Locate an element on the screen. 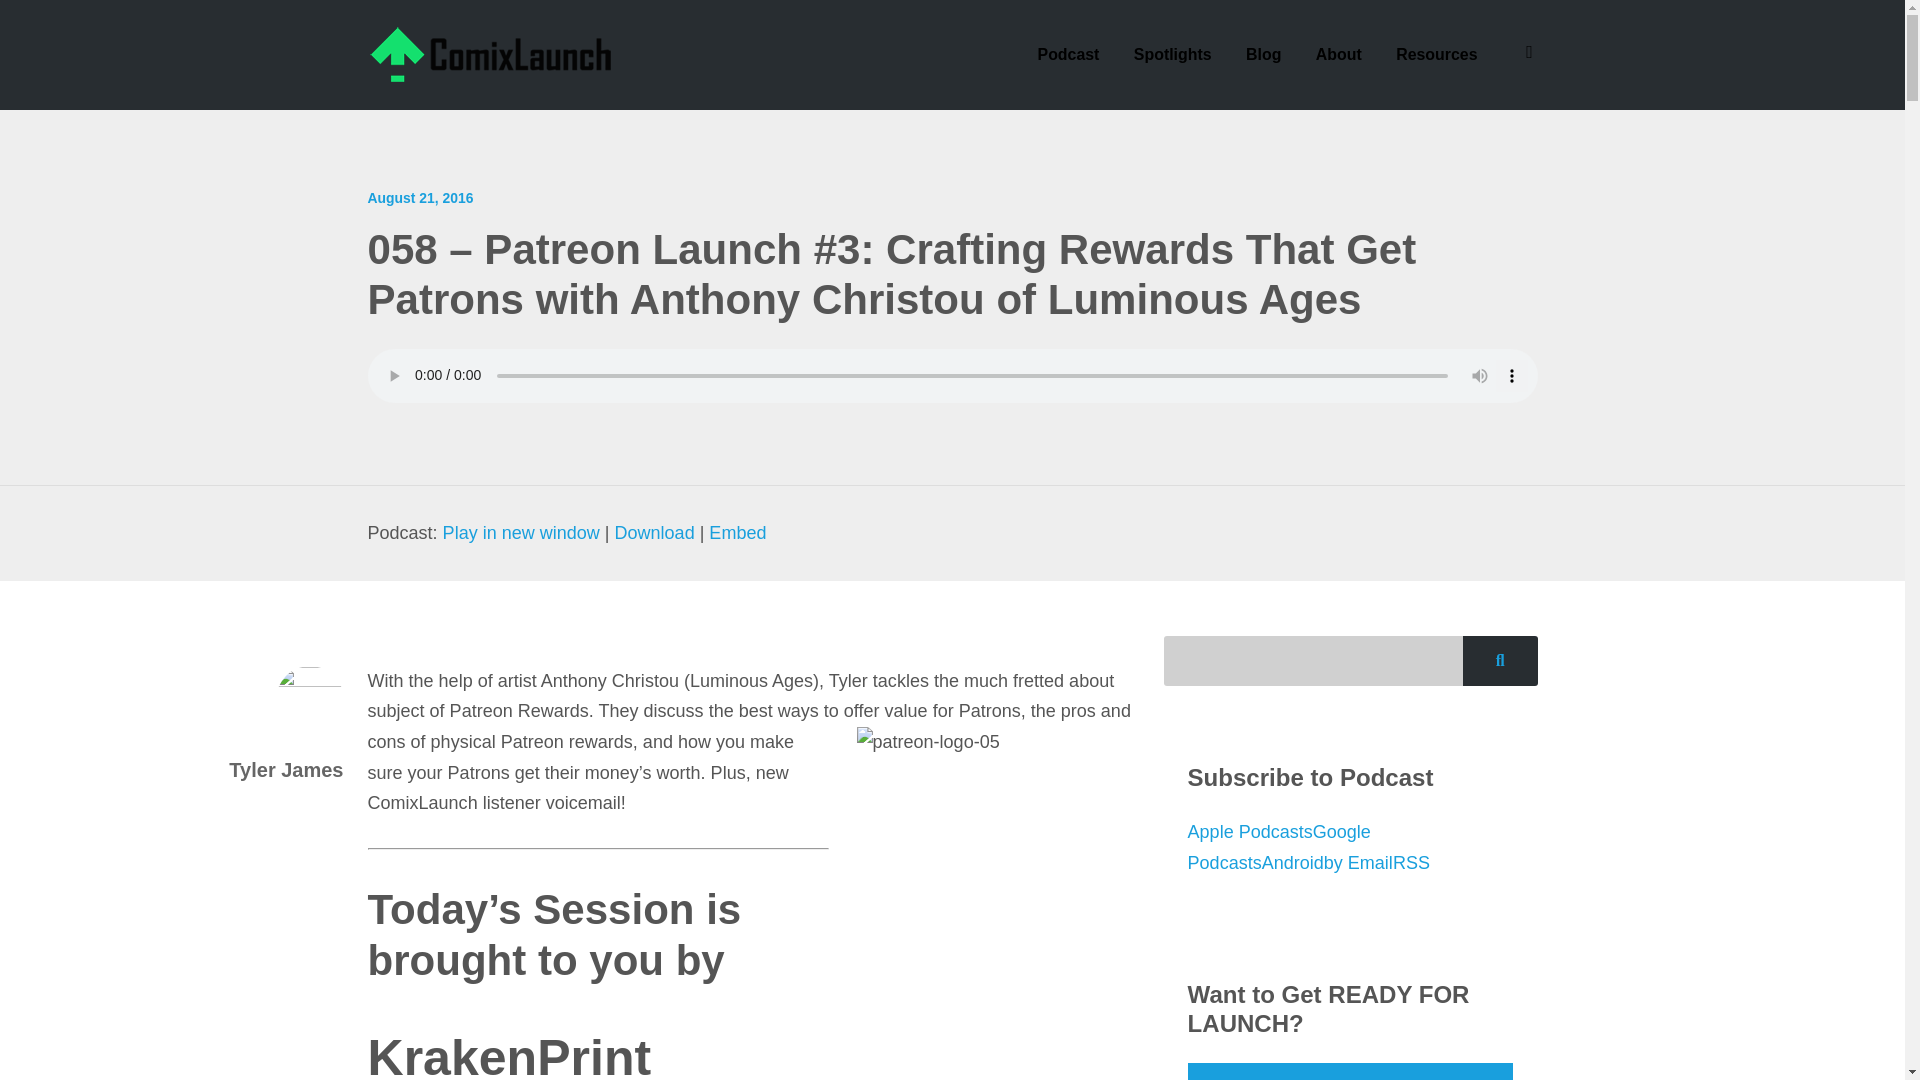 The height and width of the screenshot is (1080, 1920). Download is located at coordinates (654, 532).